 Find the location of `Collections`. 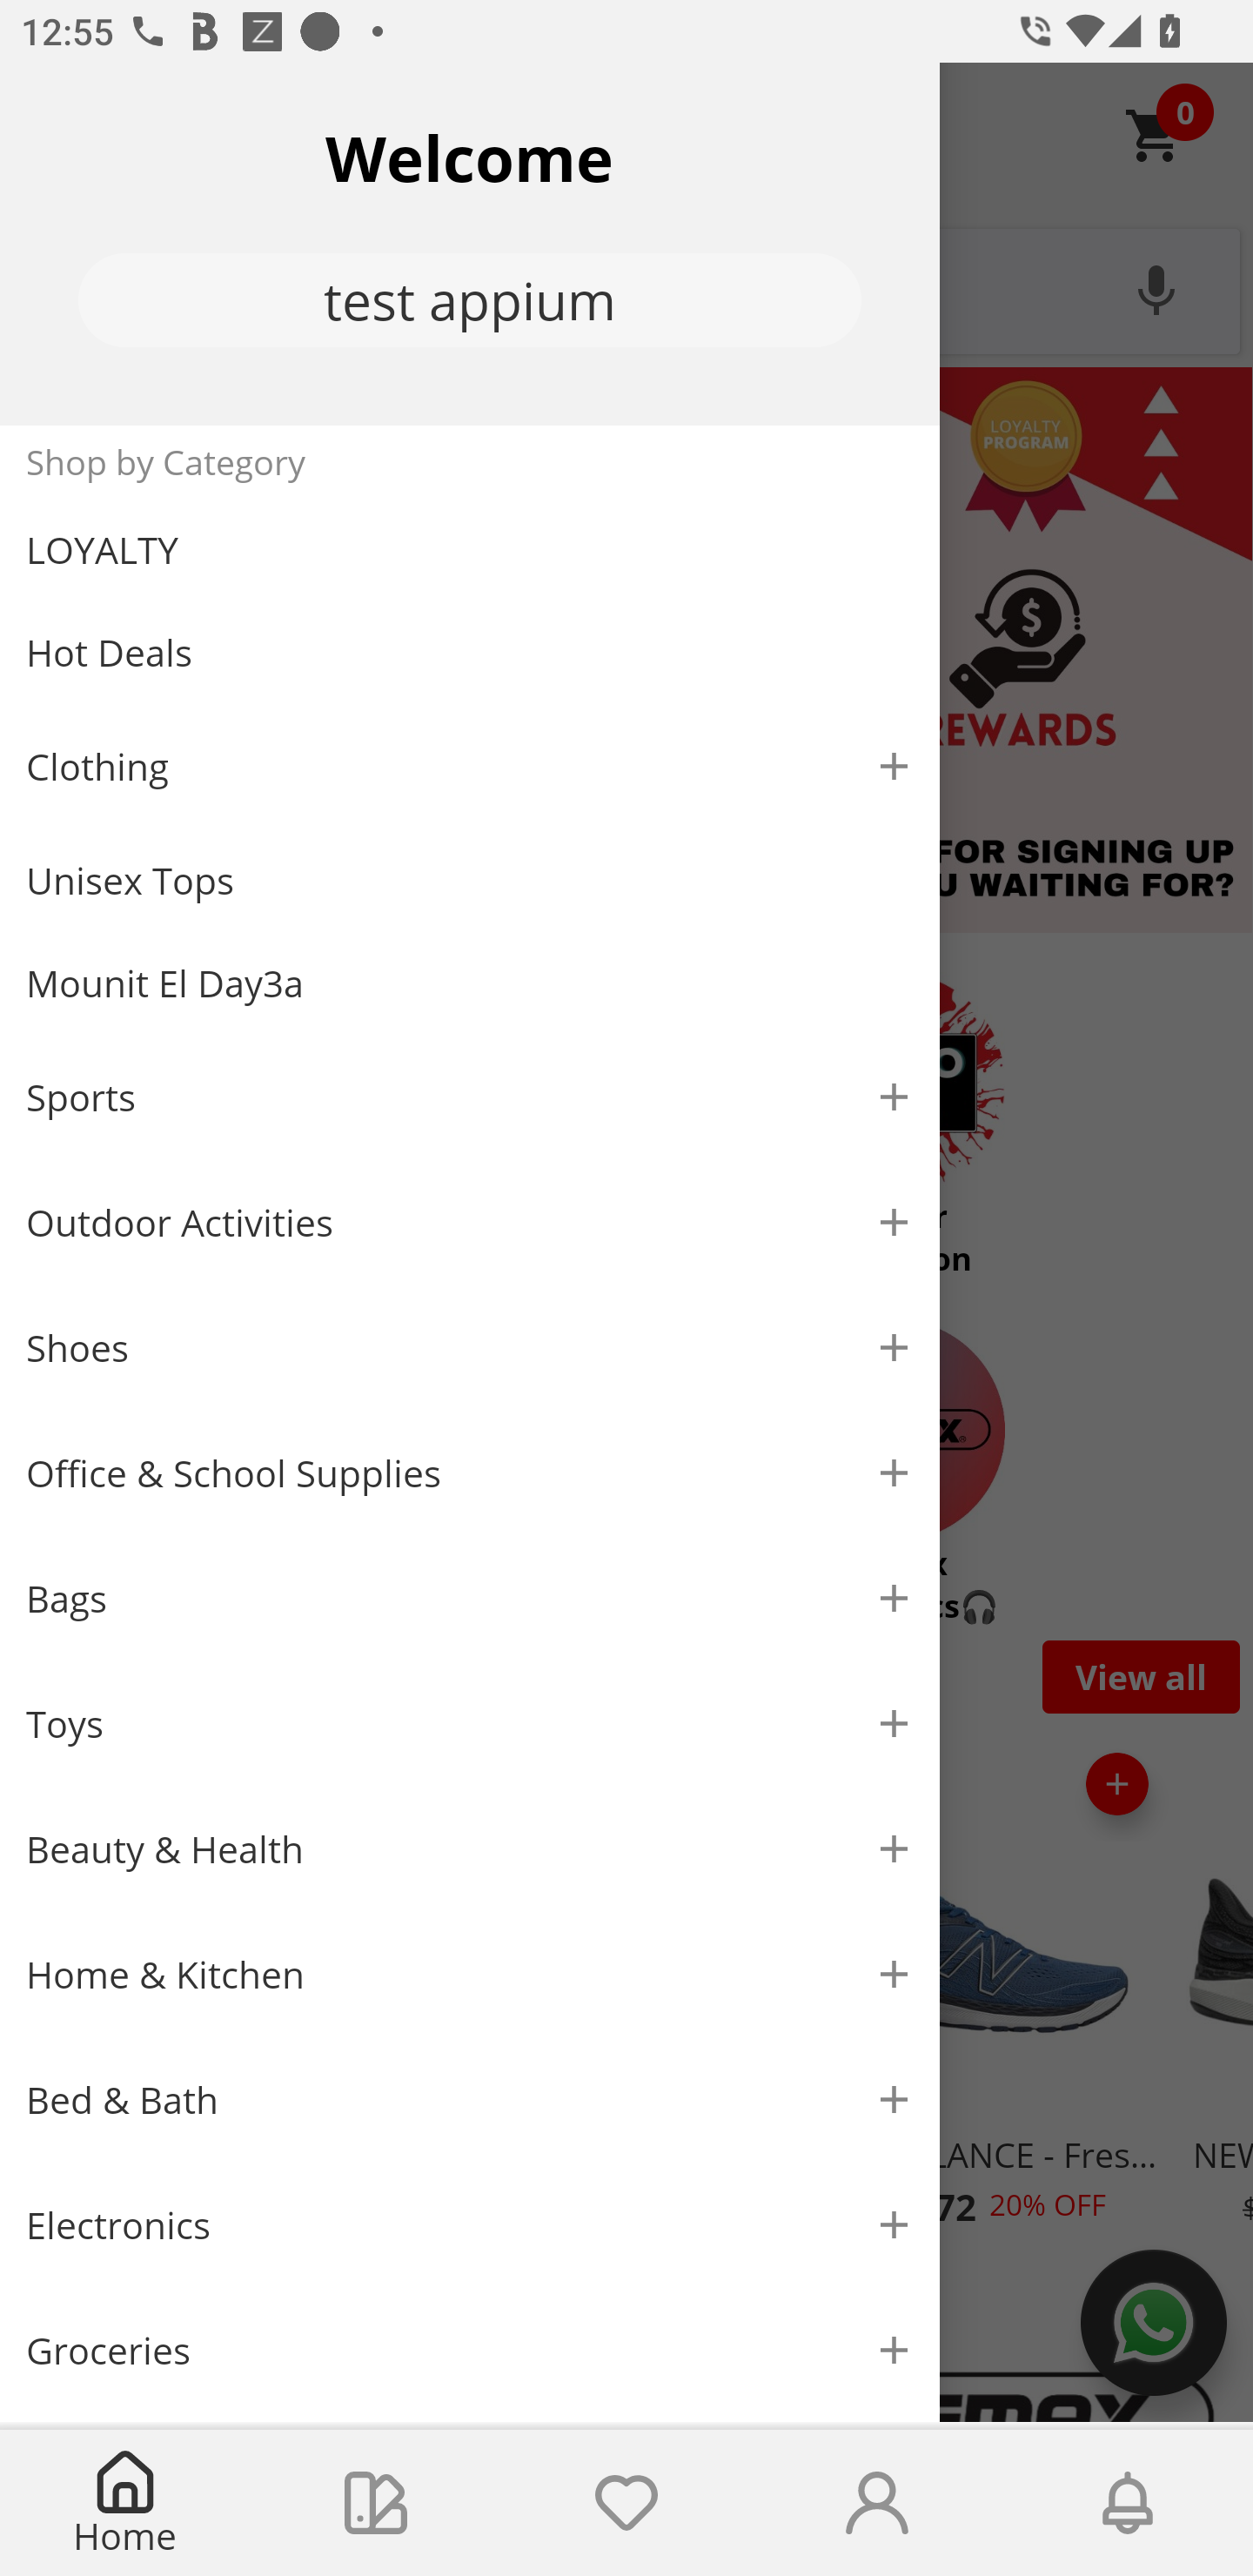

Collections is located at coordinates (376, 2503).